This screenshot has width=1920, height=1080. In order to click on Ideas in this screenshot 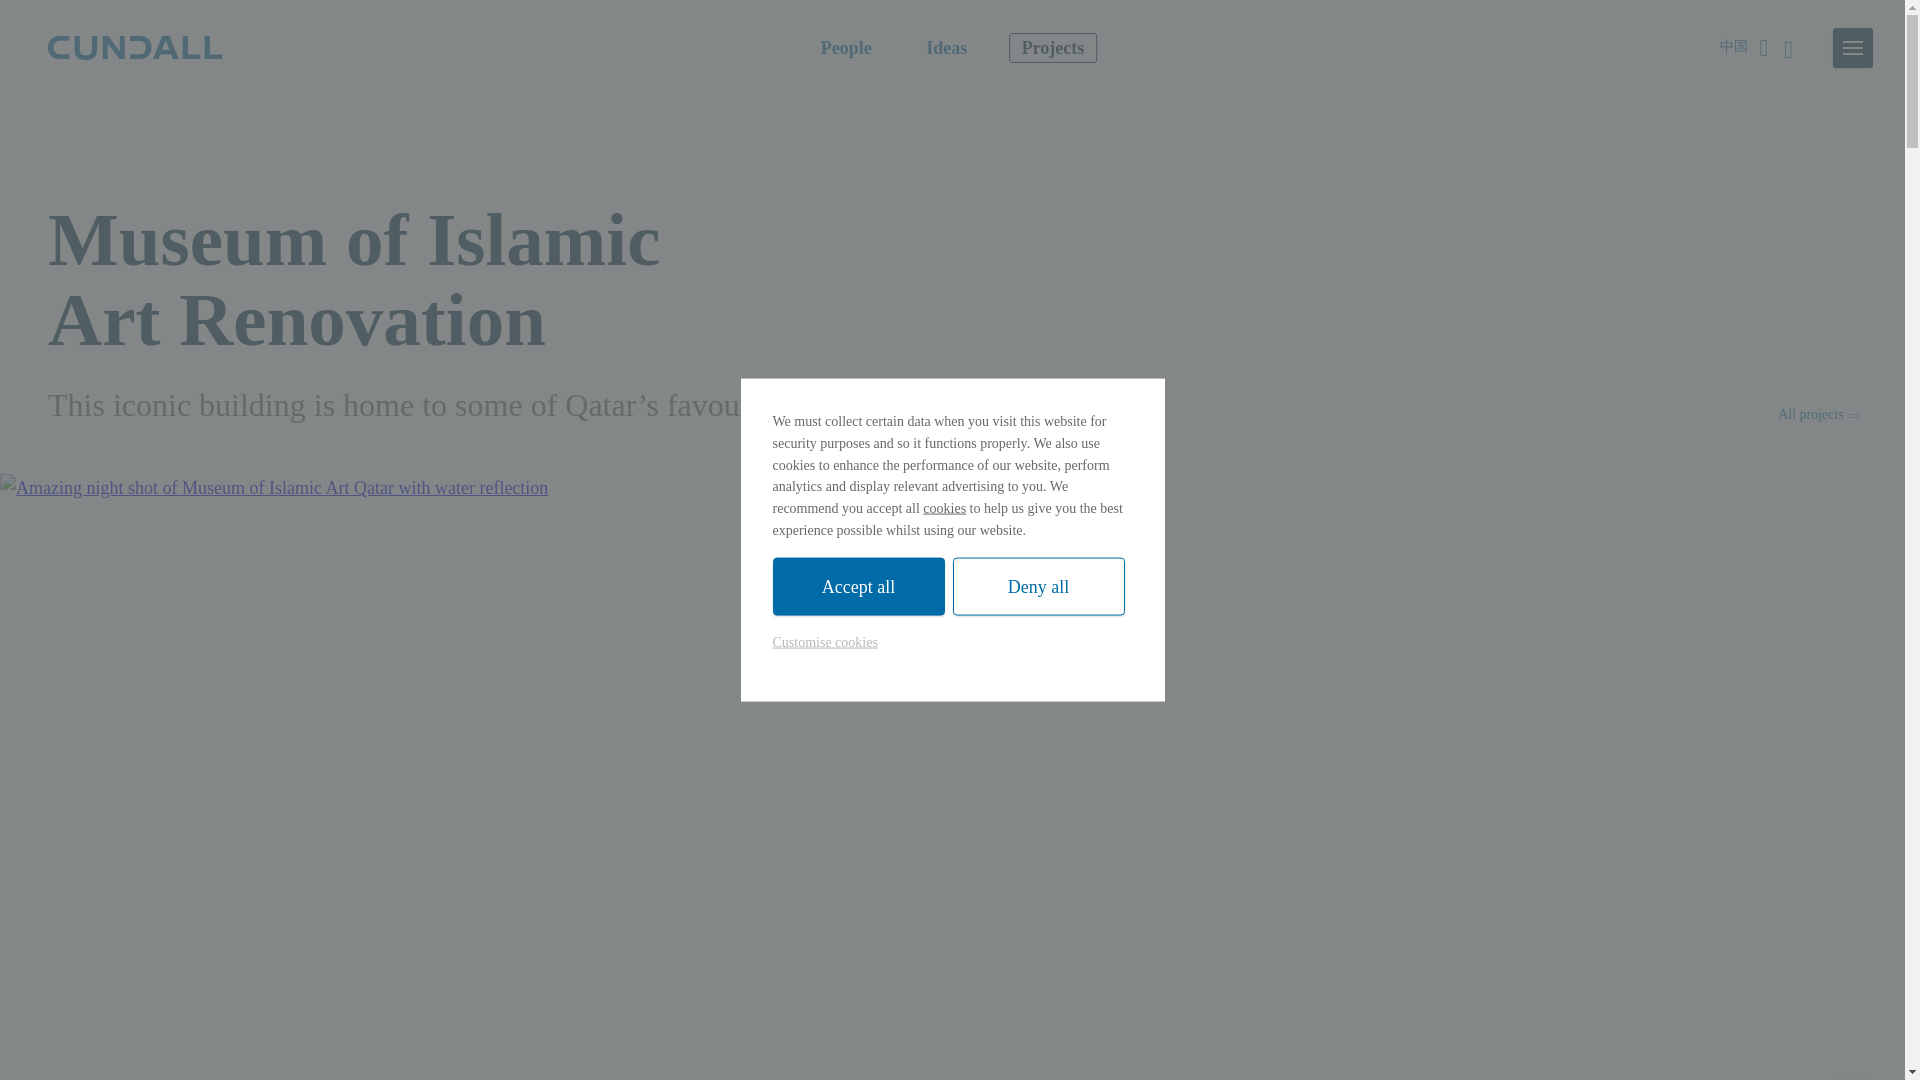, I will do `click(946, 48)`.